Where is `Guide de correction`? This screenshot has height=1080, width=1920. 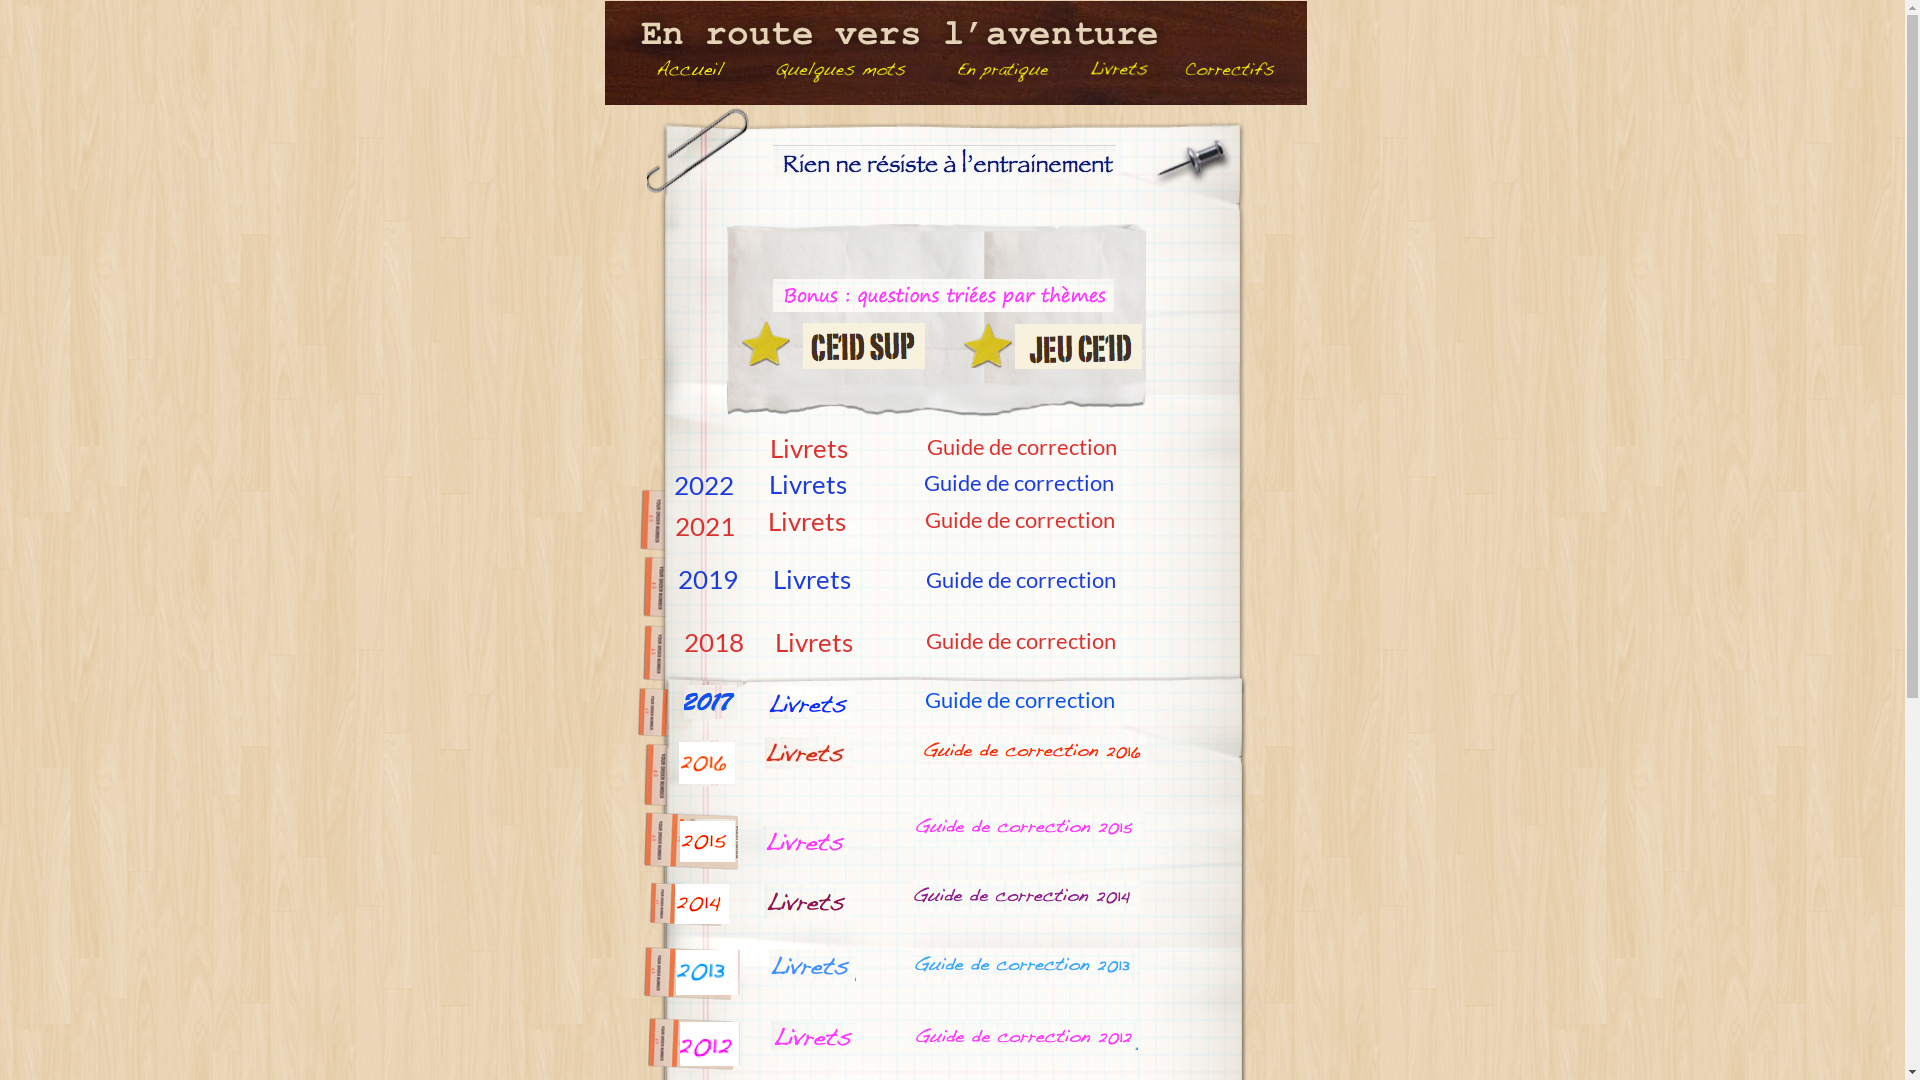 Guide de correction is located at coordinates (1019, 482).